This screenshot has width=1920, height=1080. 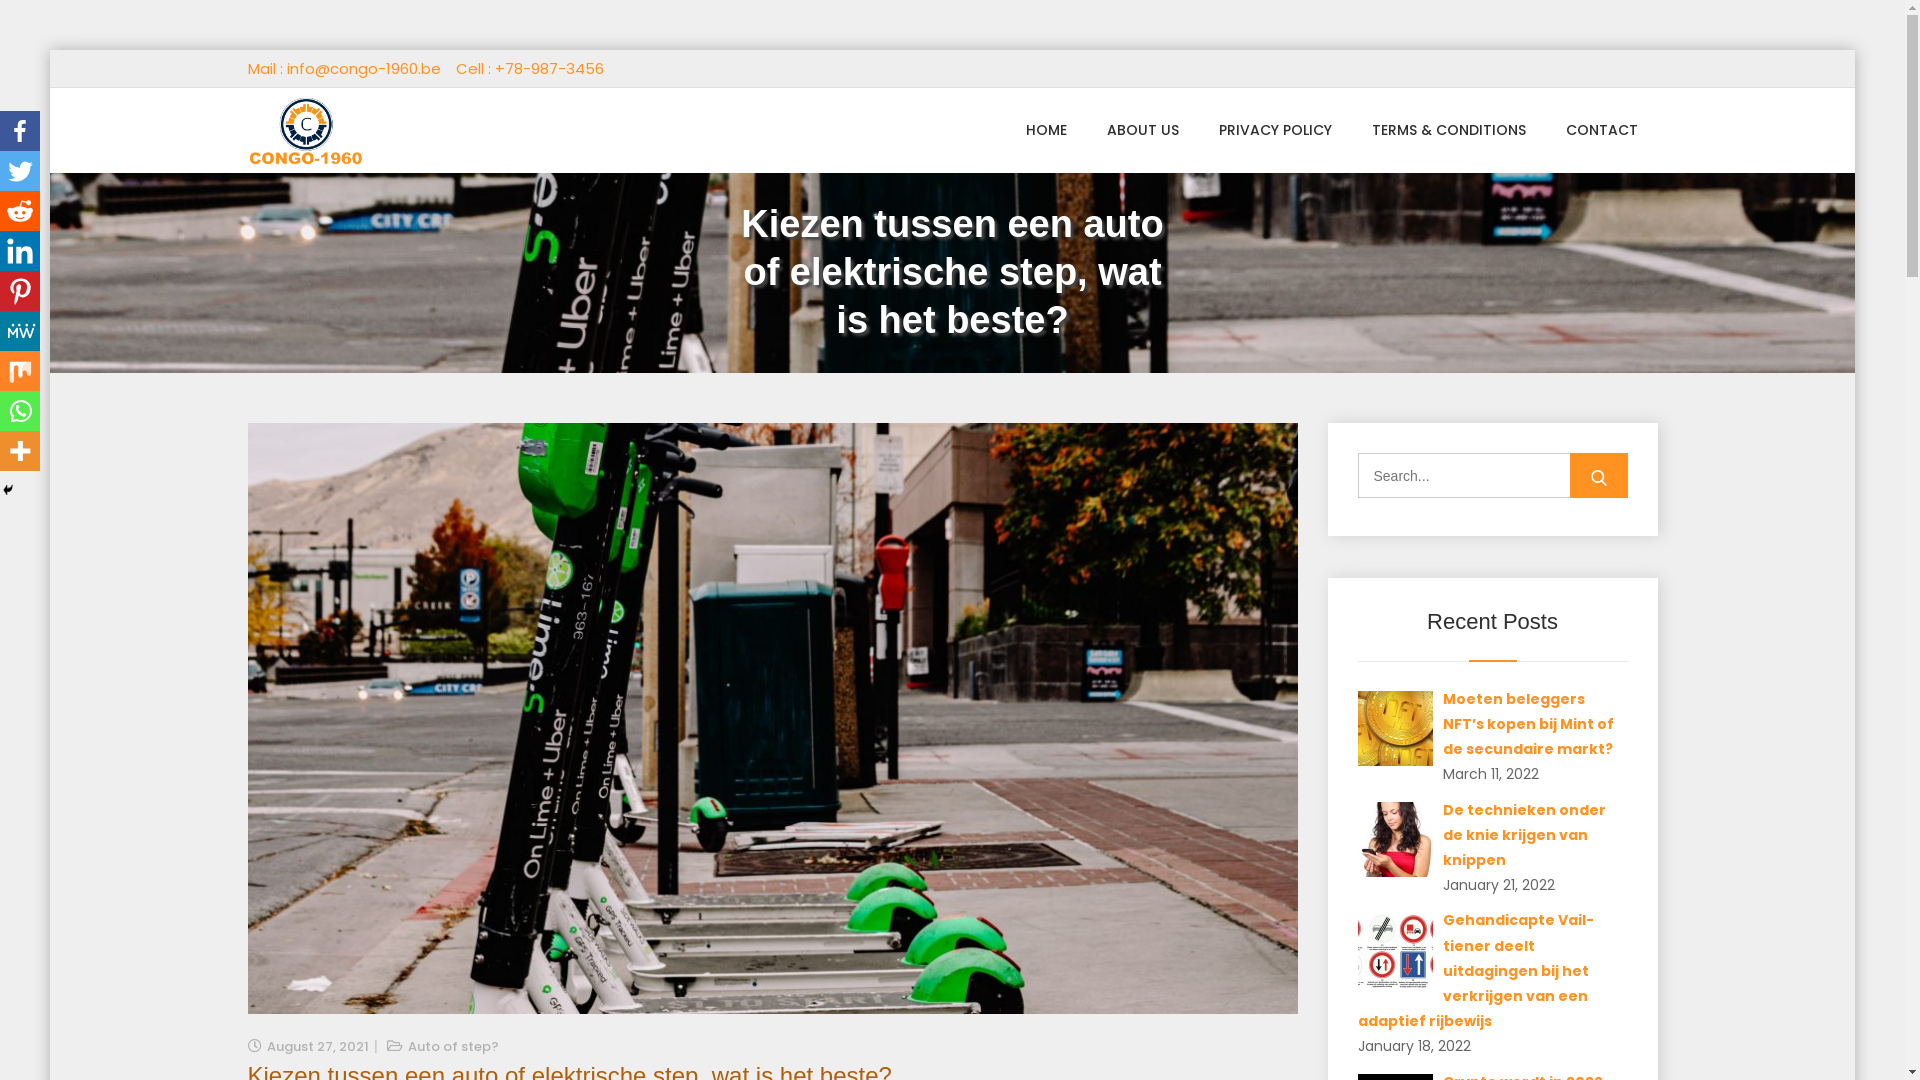 I want to click on ABOUT US, so click(x=1142, y=130).